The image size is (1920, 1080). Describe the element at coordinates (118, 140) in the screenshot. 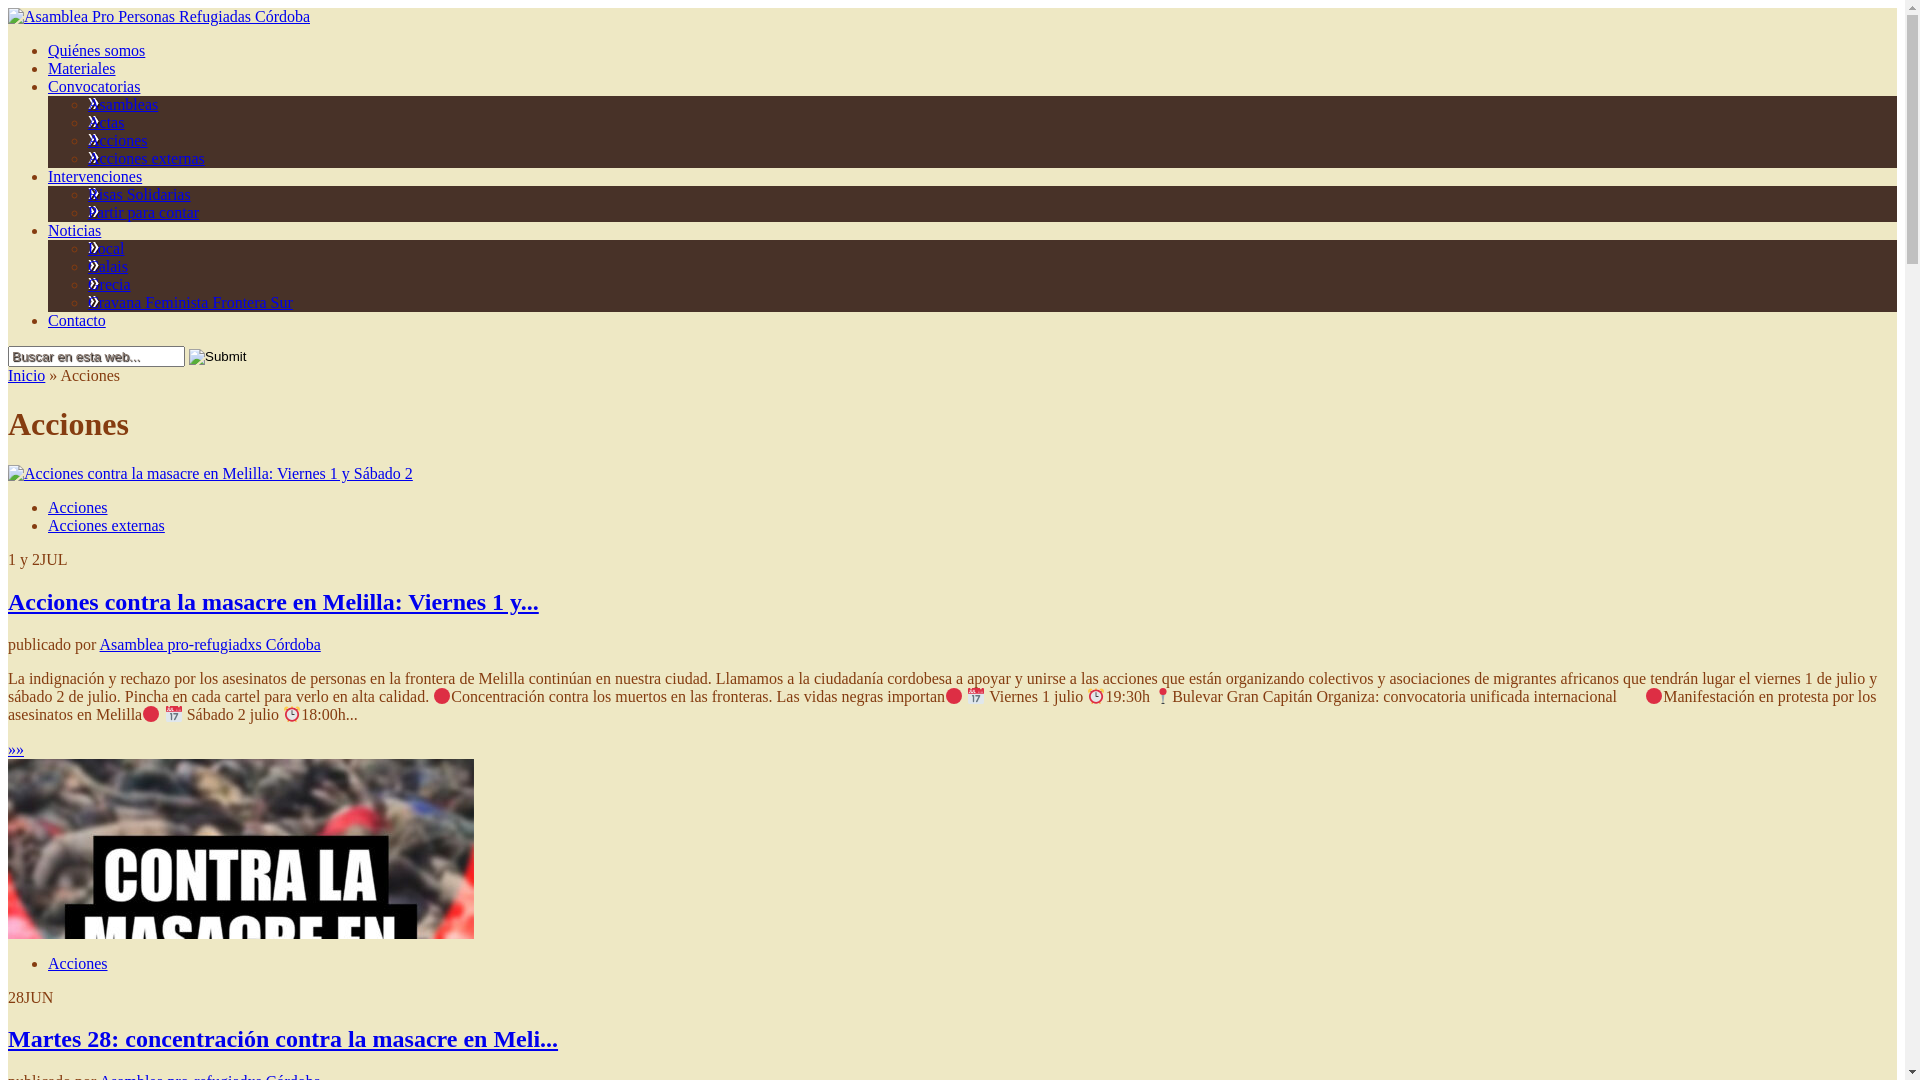

I see `Acciones` at that location.